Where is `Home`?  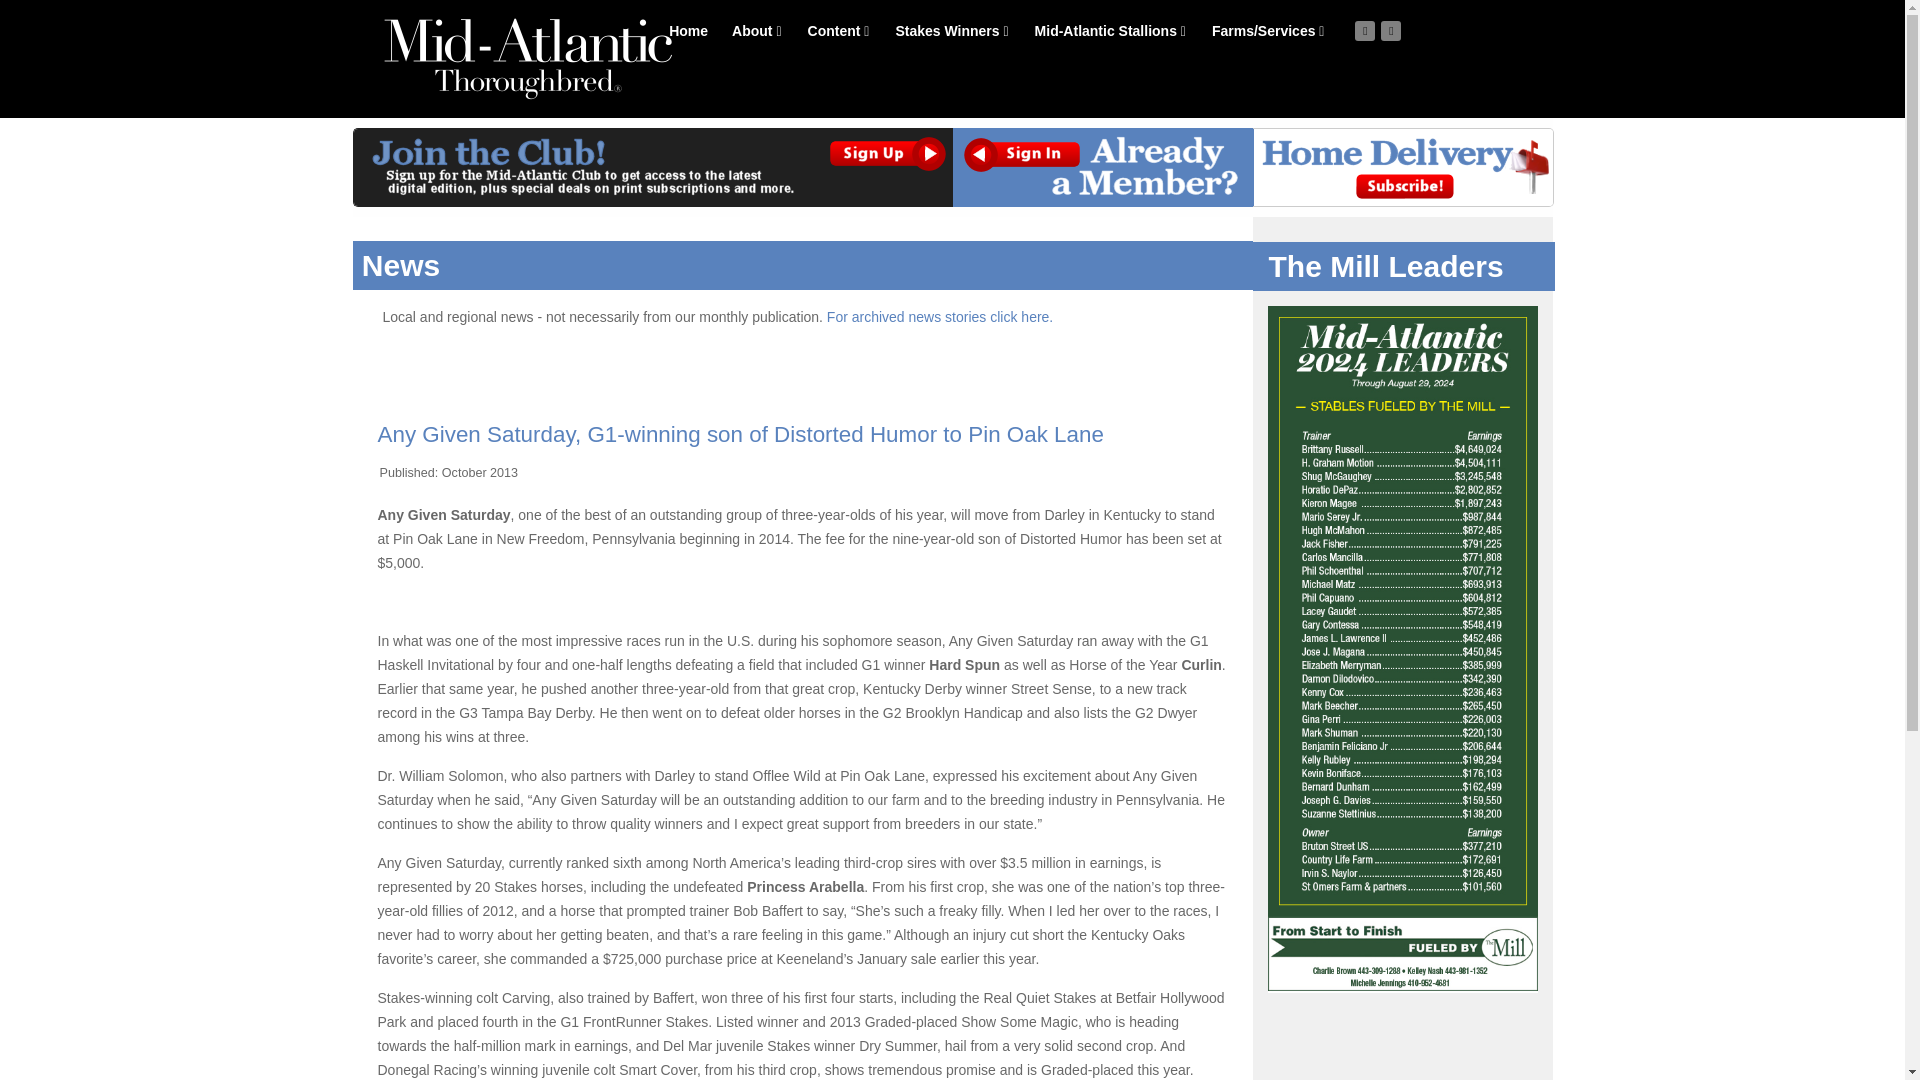
Home is located at coordinates (688, 30).